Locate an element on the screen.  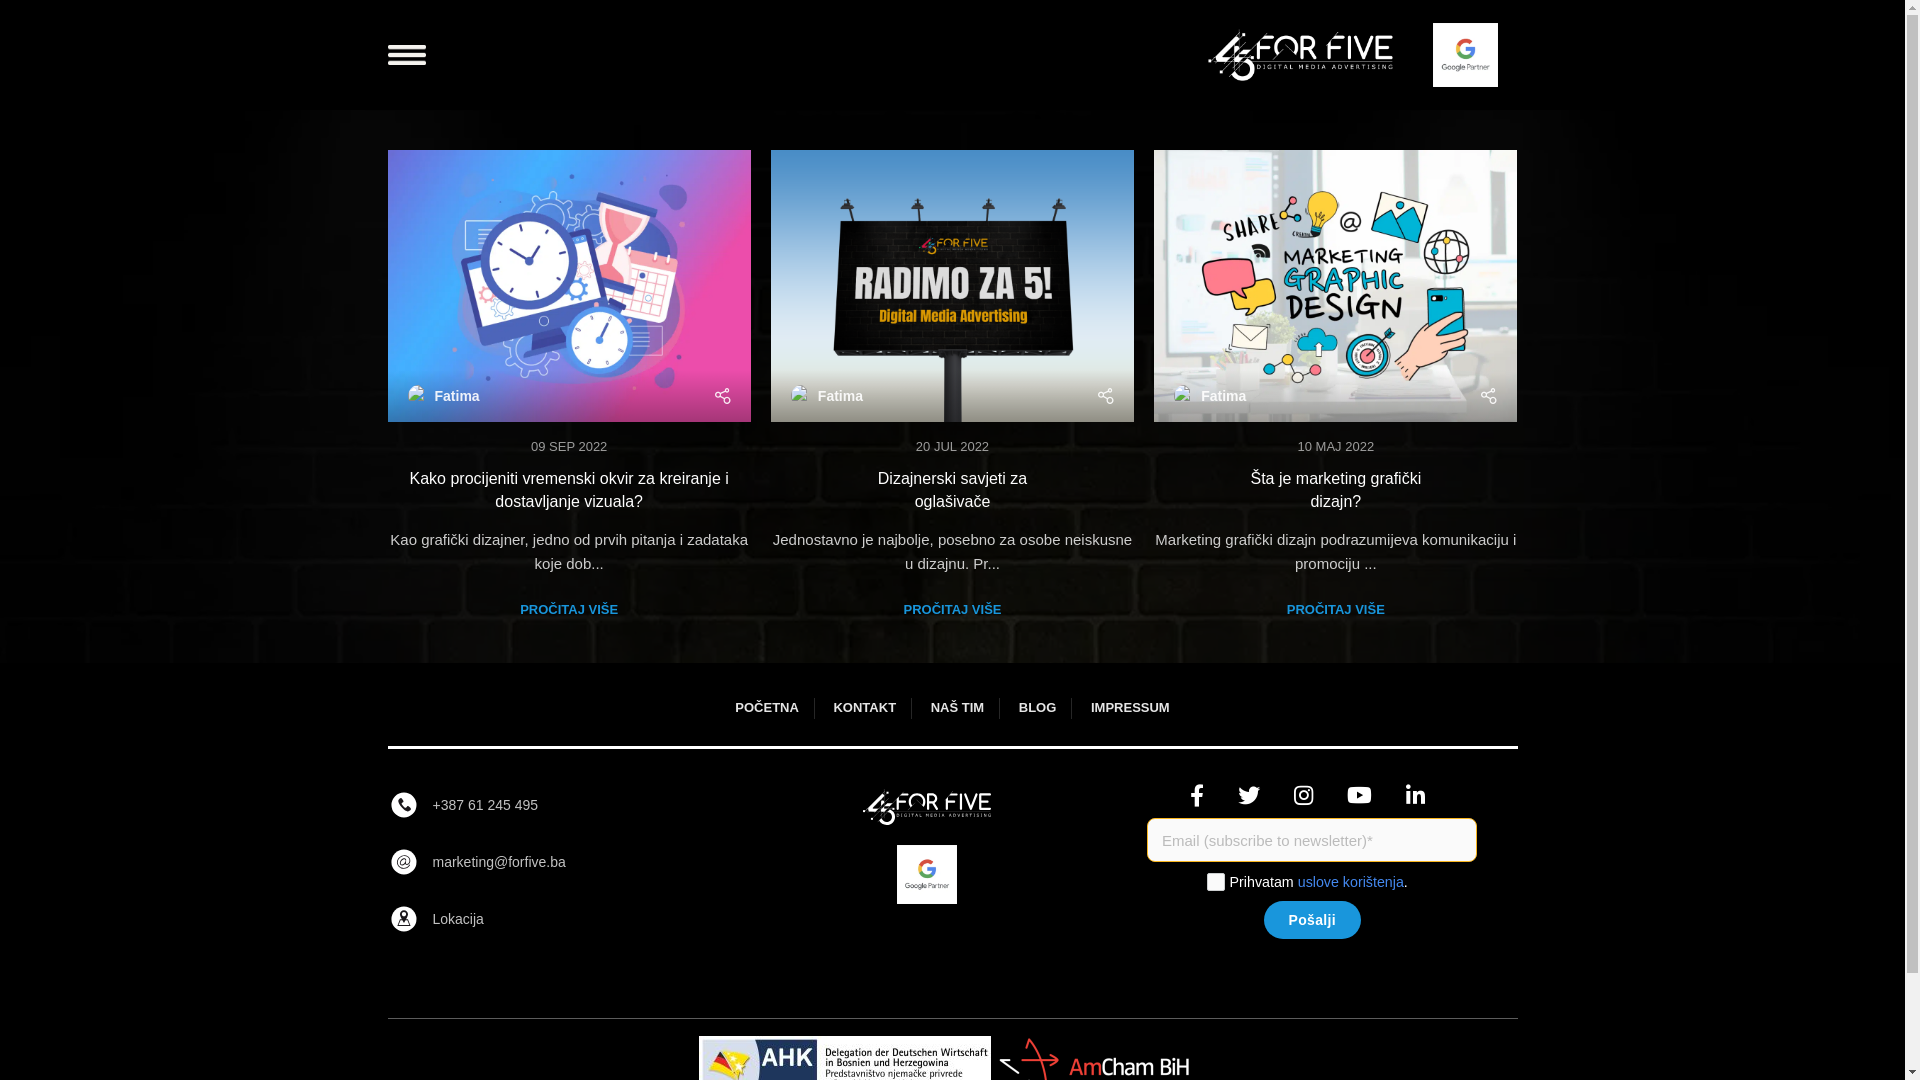
Fatima is located at coordinates (1224, 396).